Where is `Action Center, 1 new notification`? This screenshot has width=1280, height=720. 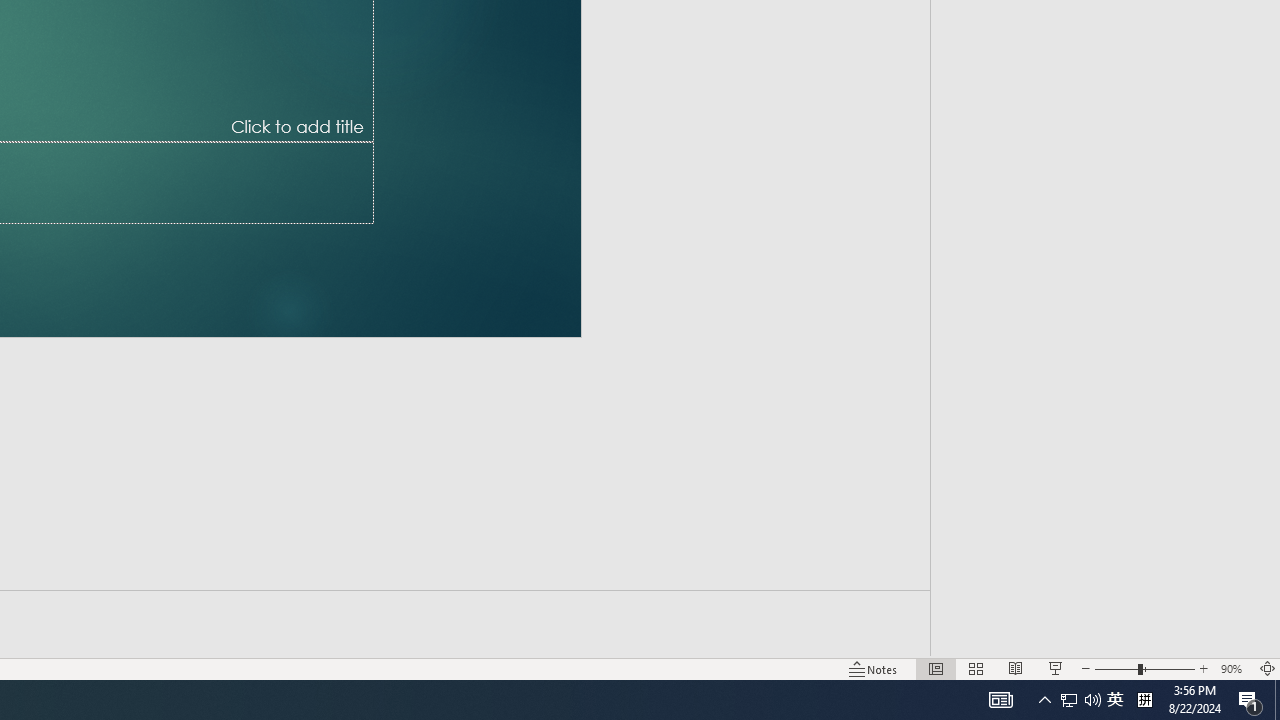 Action Center, 1 new notification is located at coordinates (1250, 700).